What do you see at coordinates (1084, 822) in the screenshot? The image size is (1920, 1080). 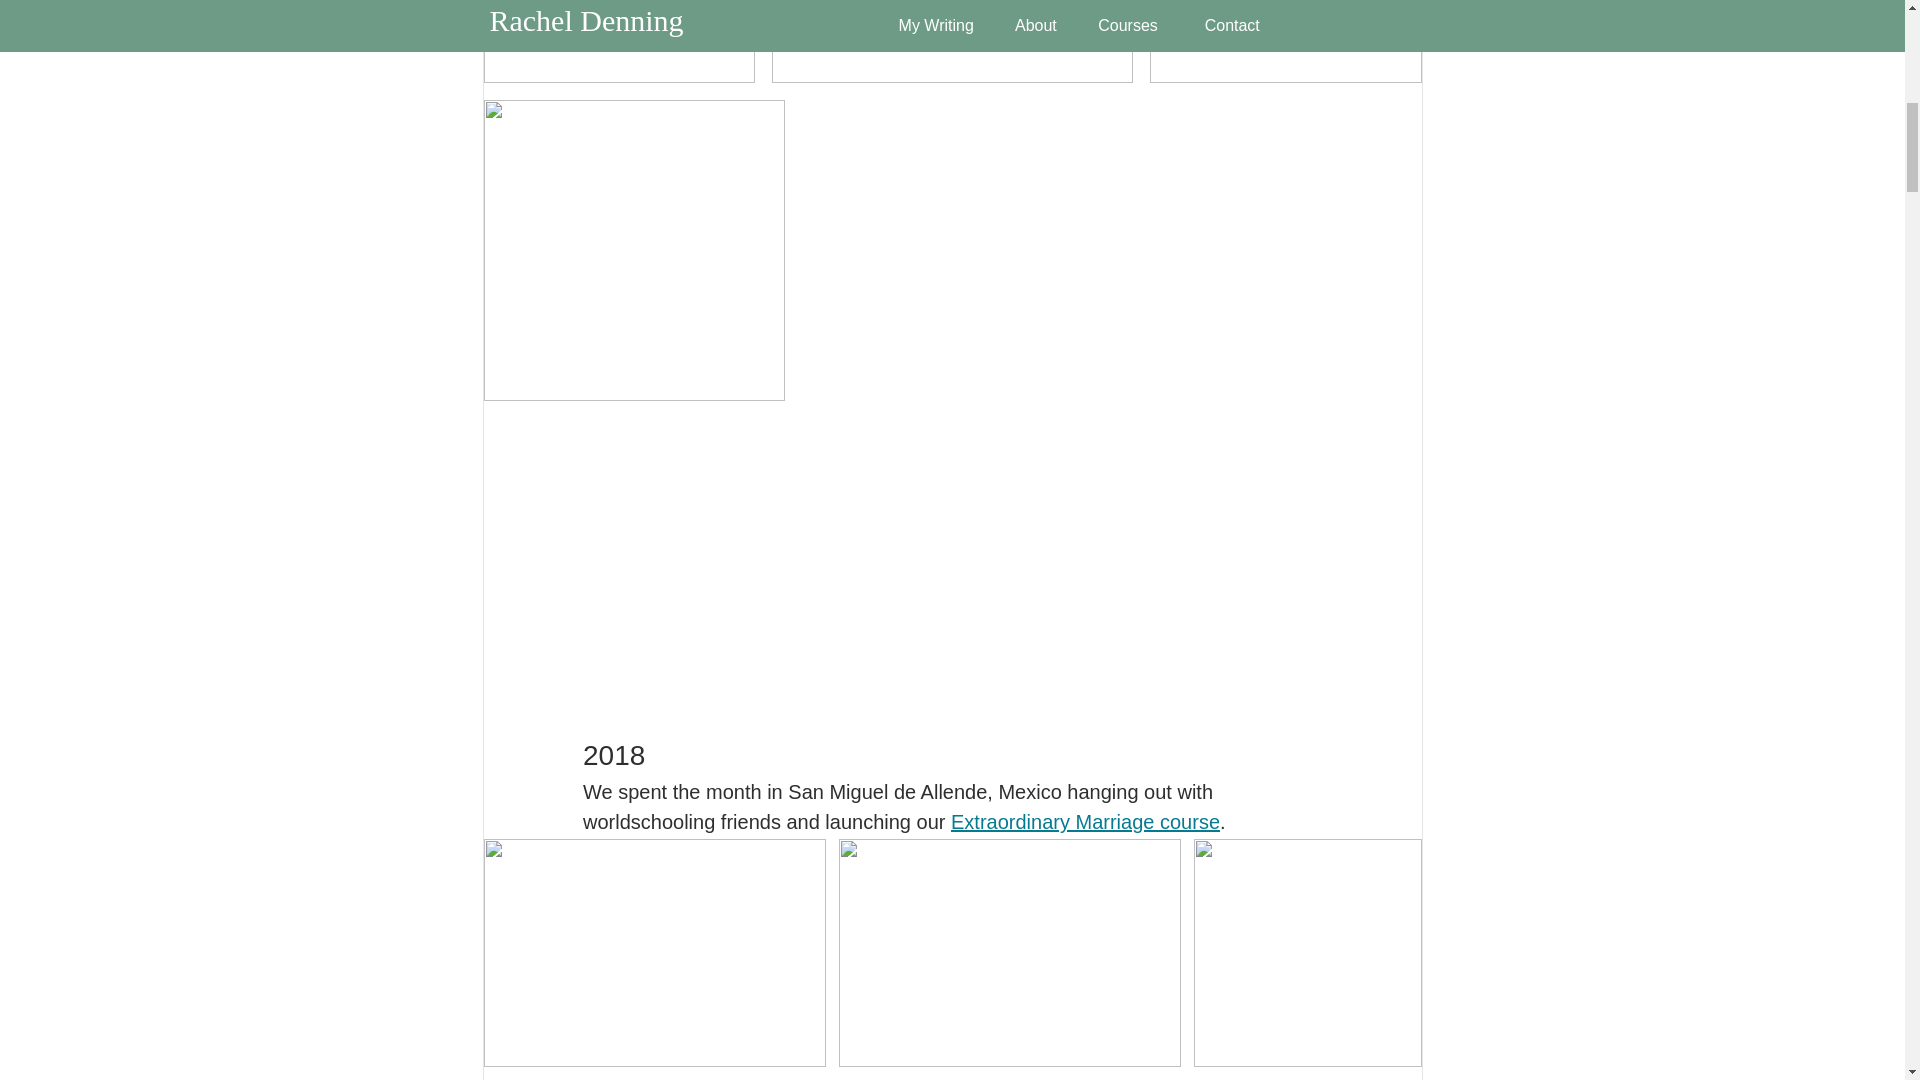 I see `Extraordinary Marriage course` at bounding box center [1084, 822].